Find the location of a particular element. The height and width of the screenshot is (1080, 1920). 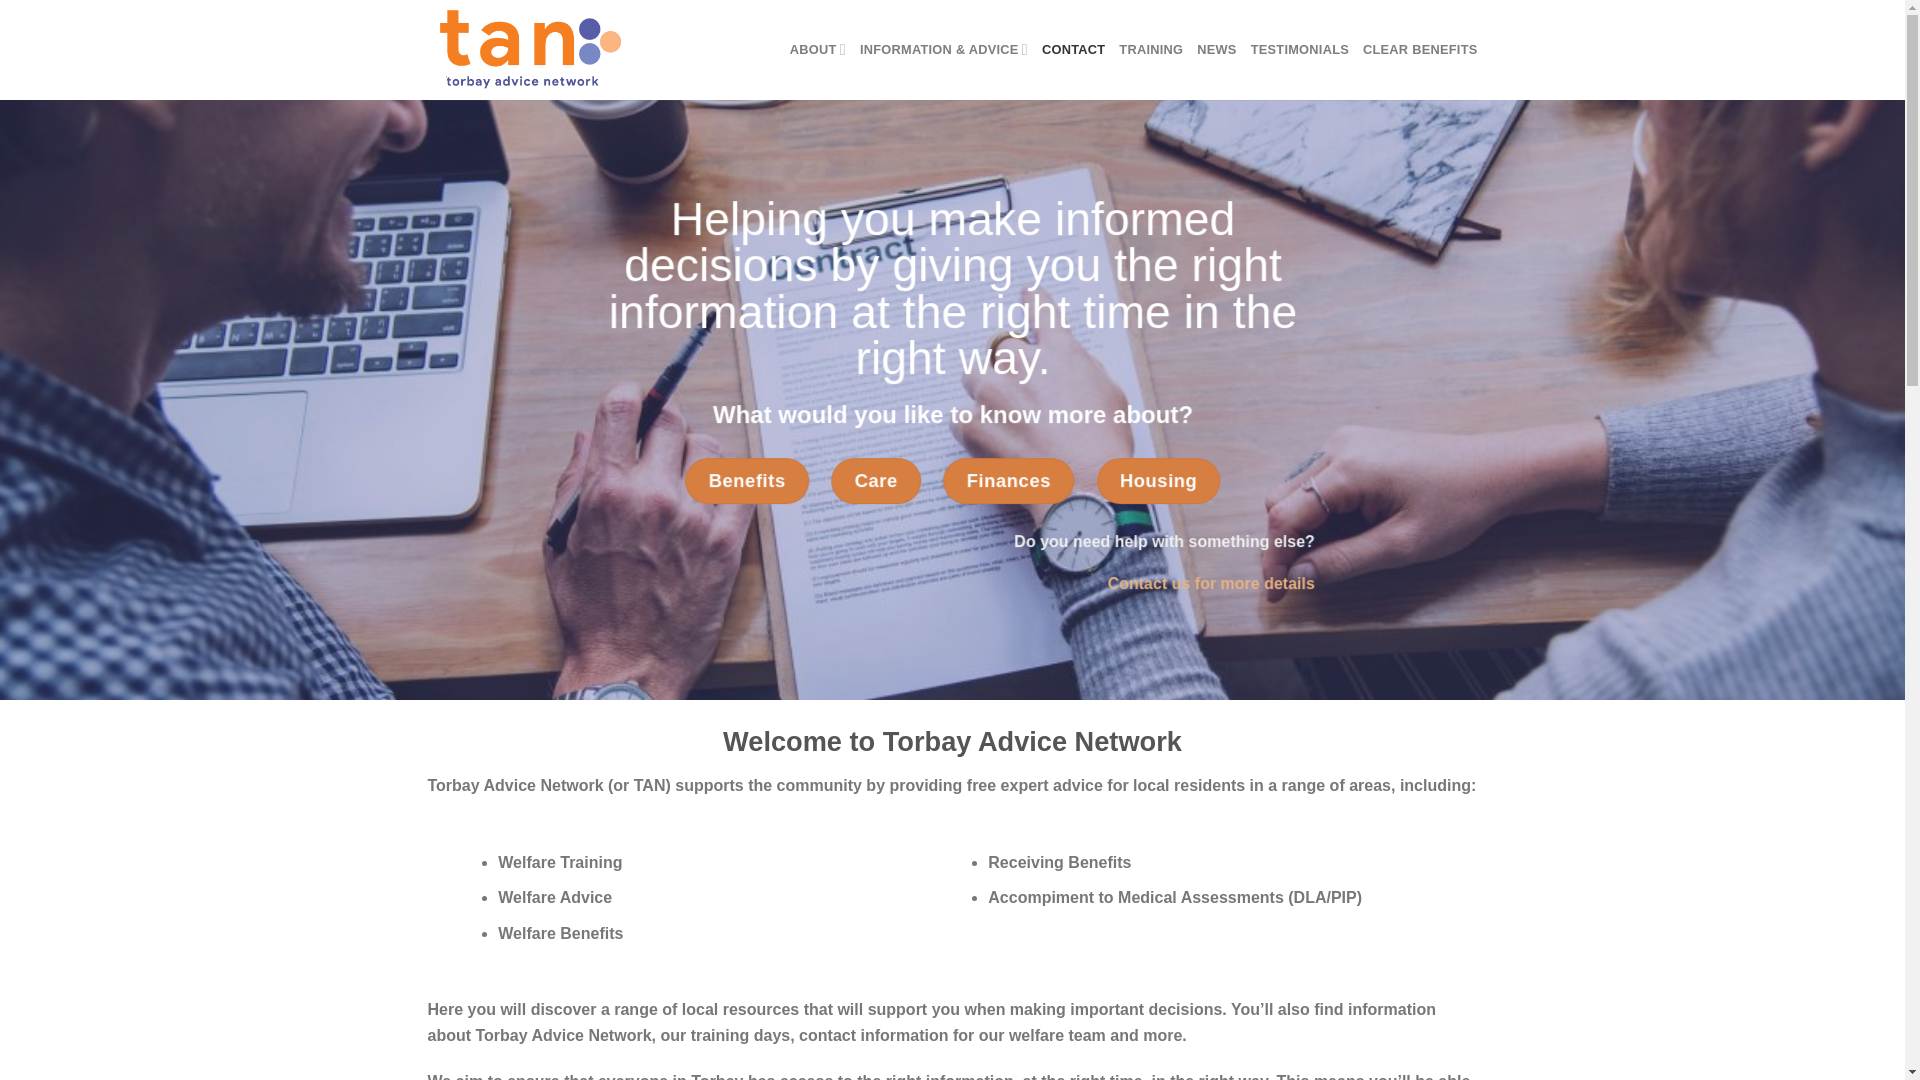

TESTIMONIALS is located at coordinates (1300, 50).